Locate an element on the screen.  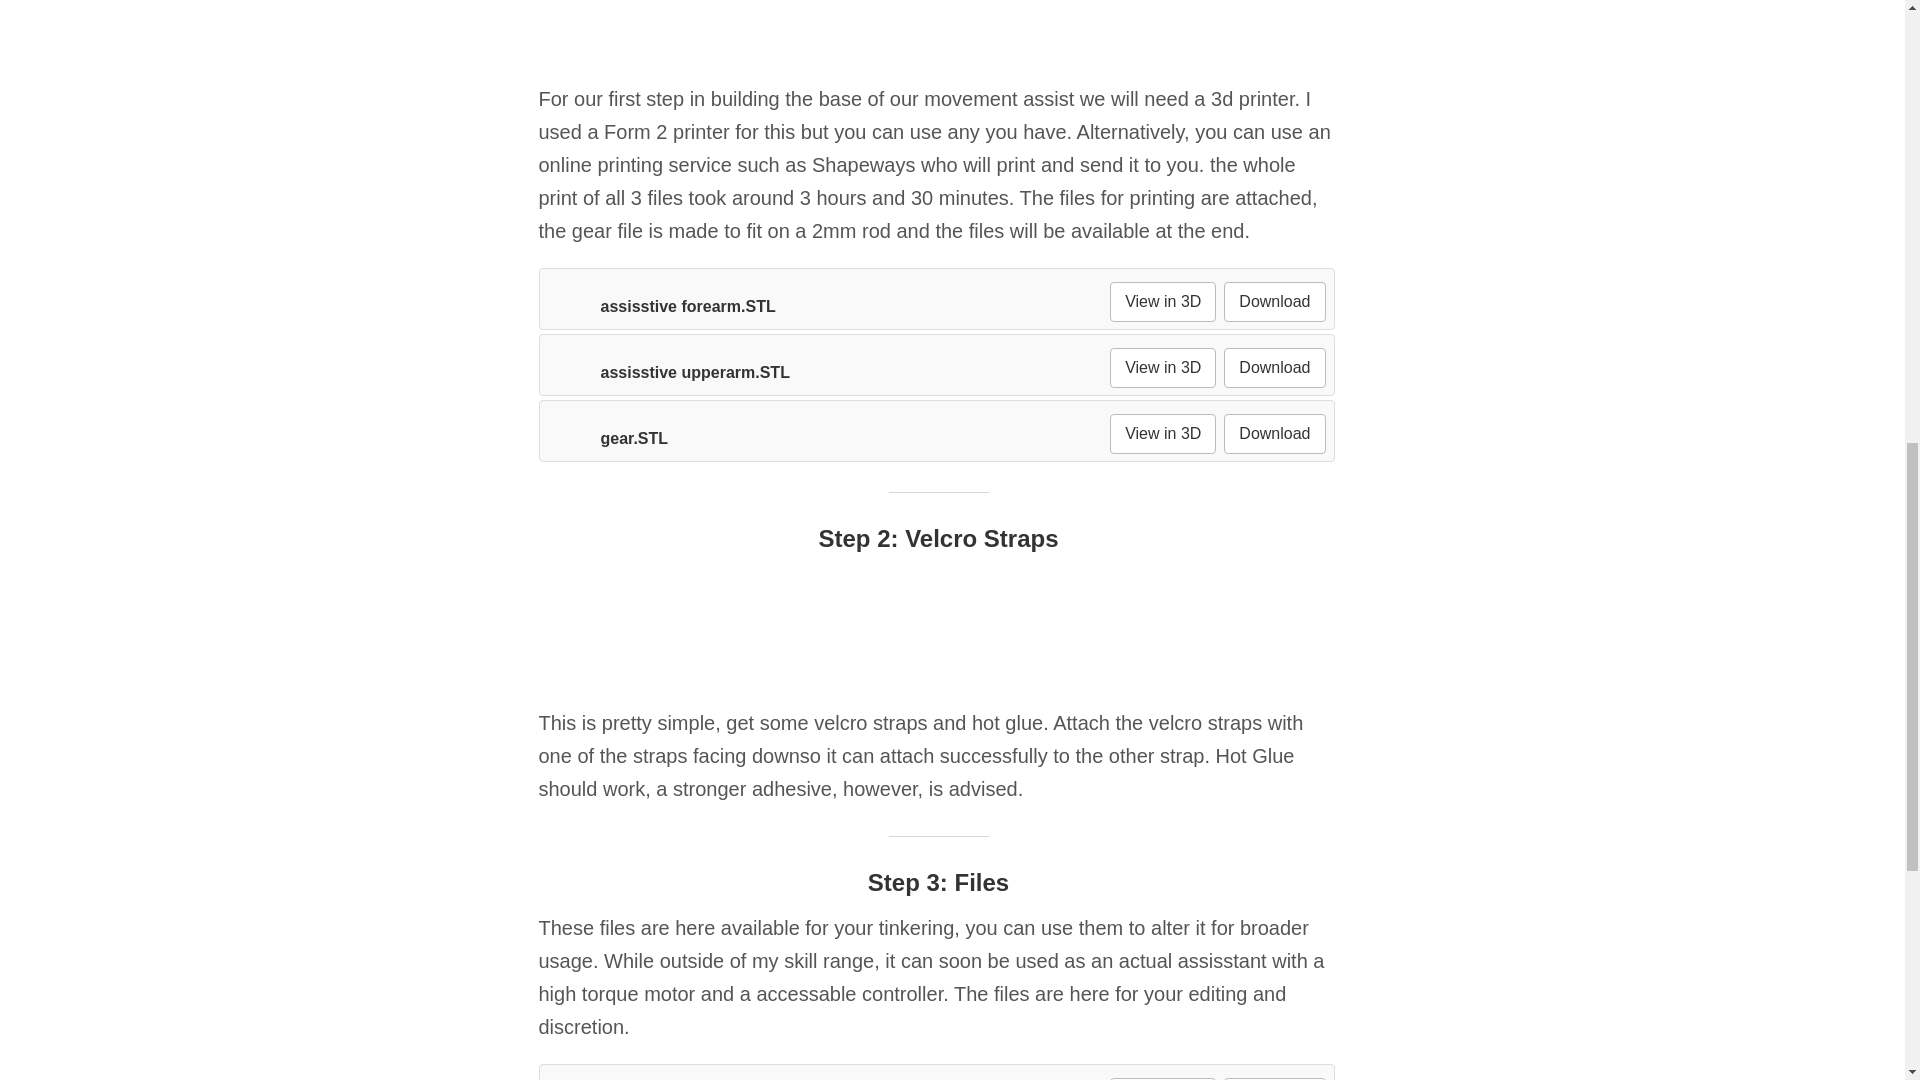
View in 3D is located at coordinates (1162, 301).